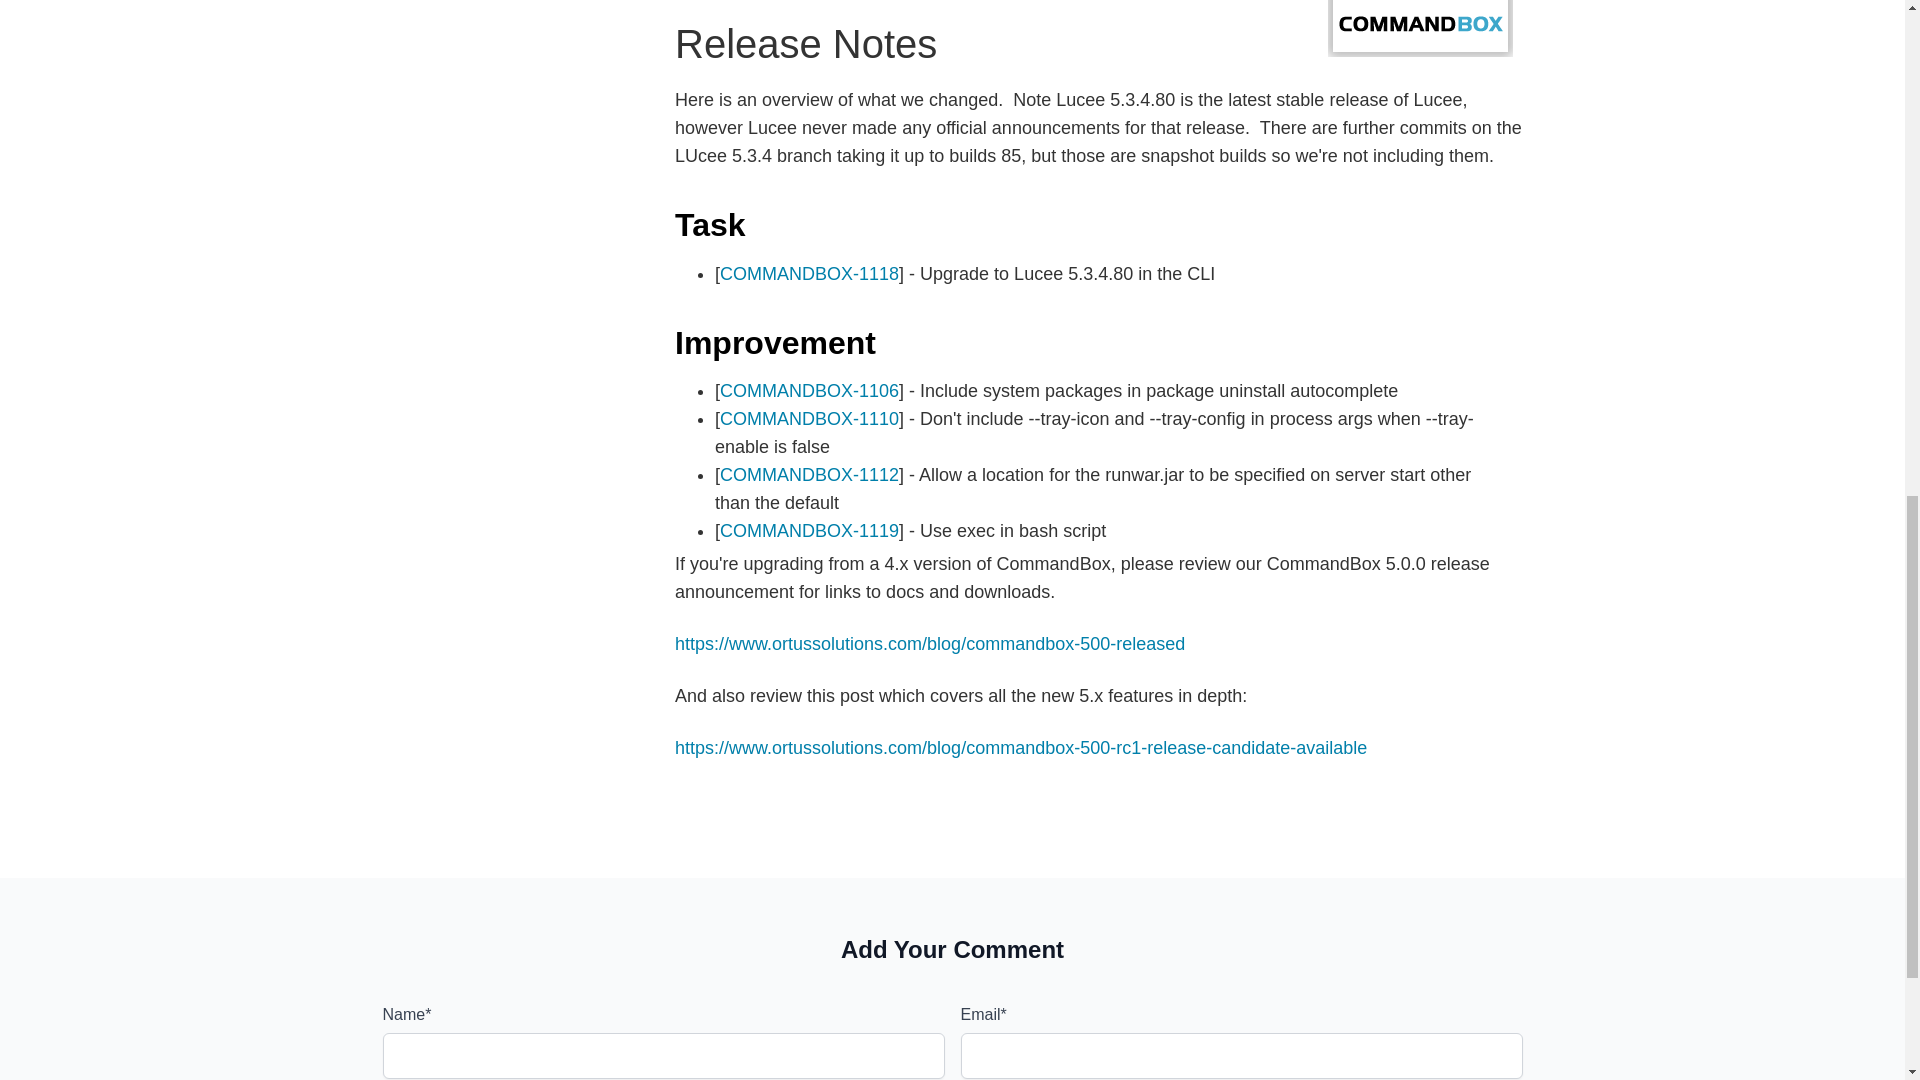 The width and height of the screenshot is (1920, 1080). What do you see at coordinates (809, 390) in the screenshot?
I see `COMMANDBOX-1106` at bounding box center [809, 390].